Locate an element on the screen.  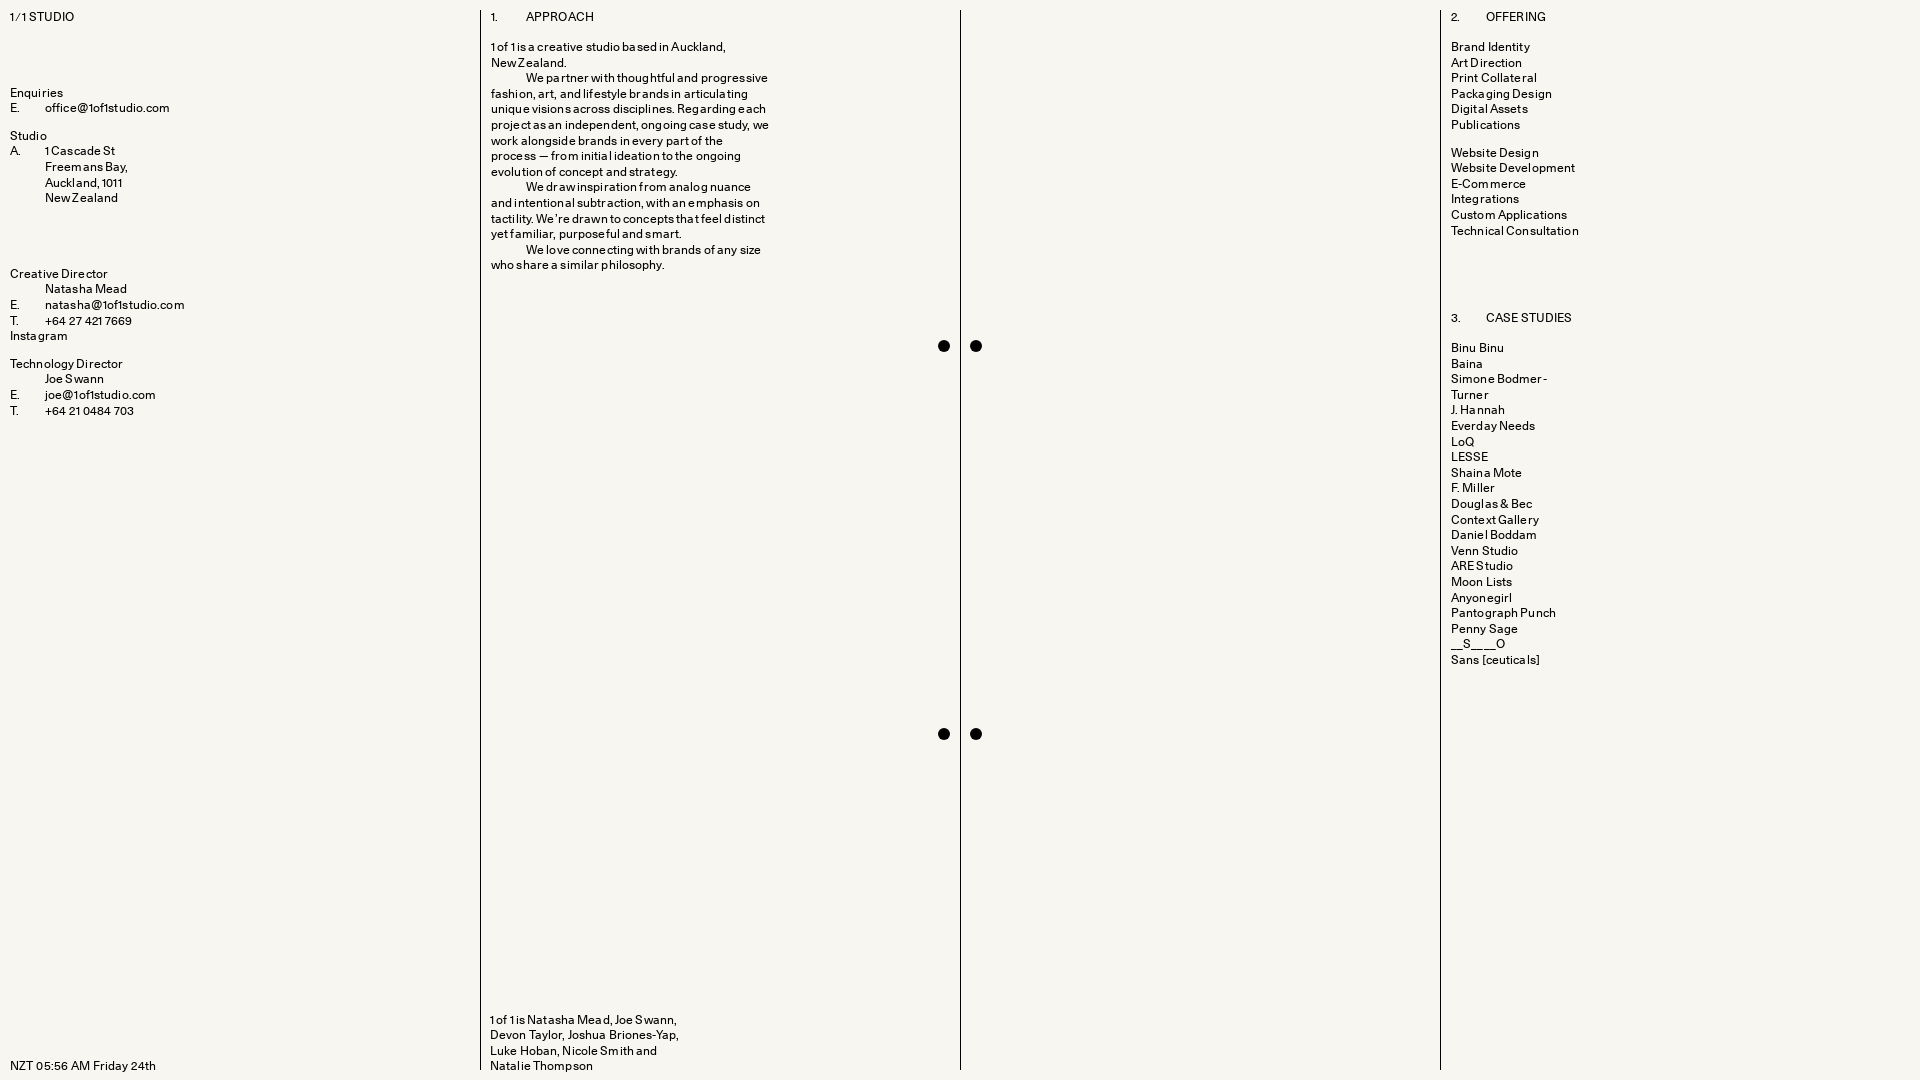
Instagram is located at coordinates (39, 336).